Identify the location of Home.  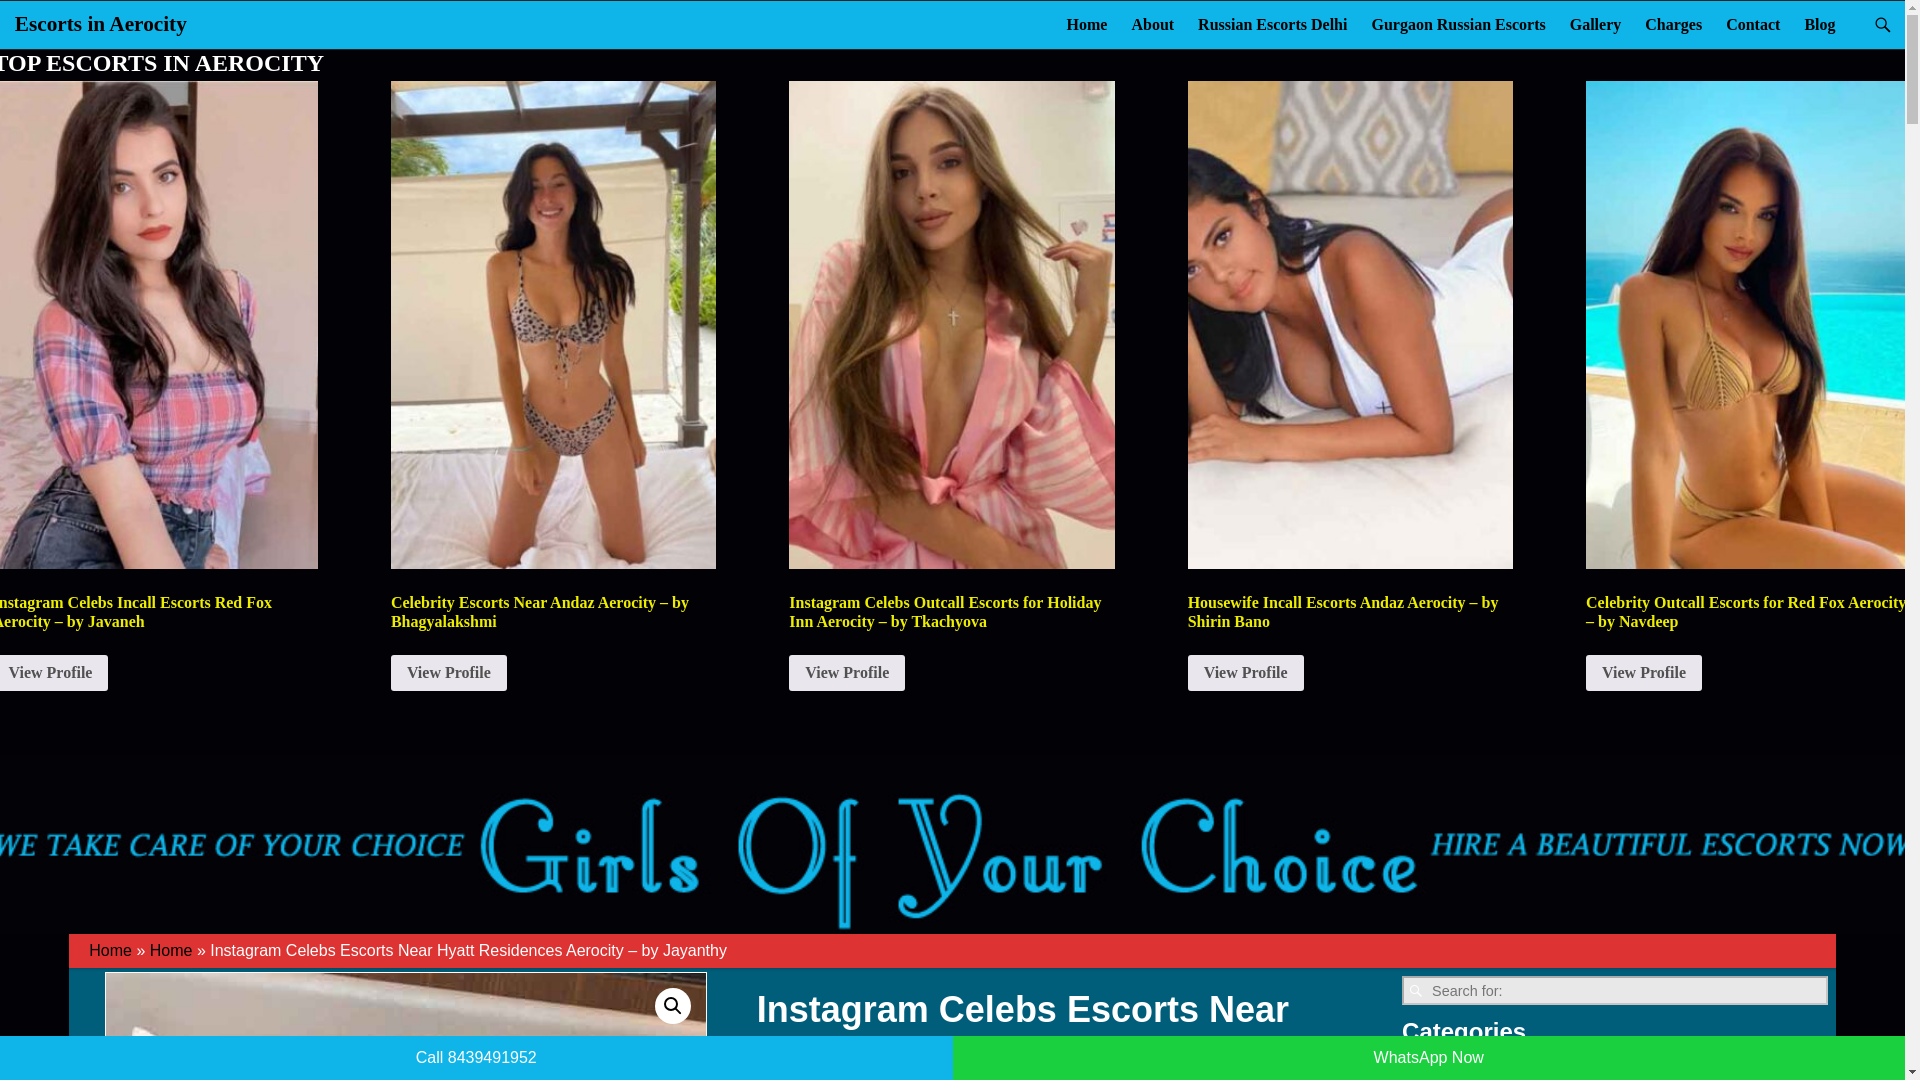
(171, 950).